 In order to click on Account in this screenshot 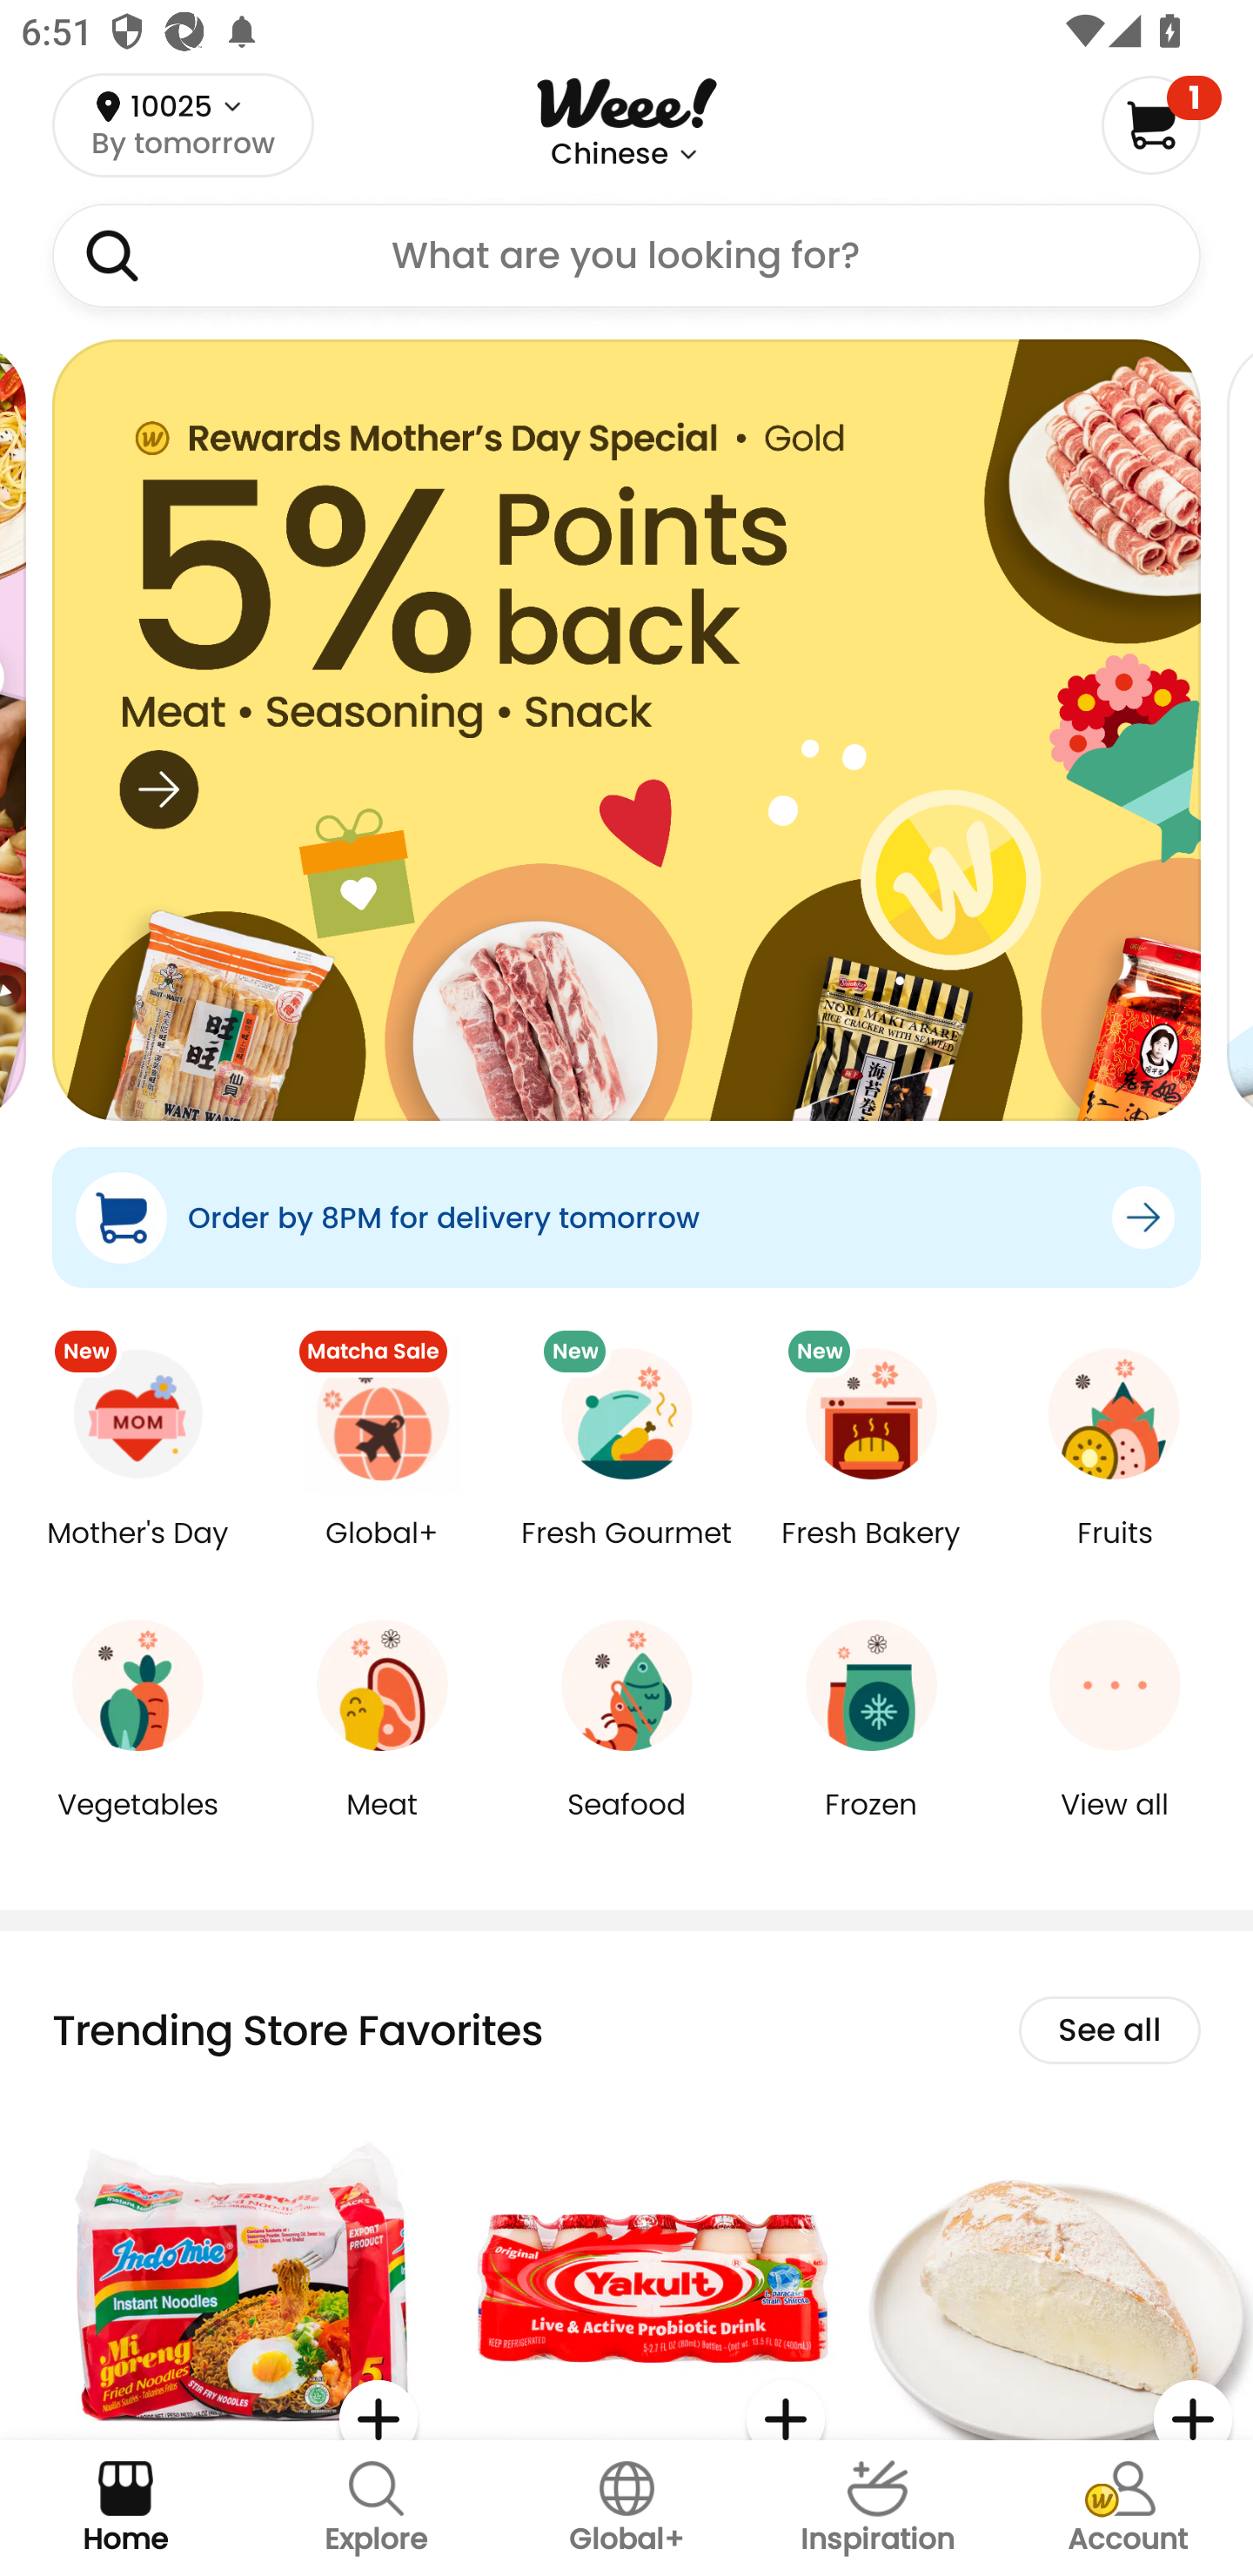, I will do `click(1128, 2508)`.